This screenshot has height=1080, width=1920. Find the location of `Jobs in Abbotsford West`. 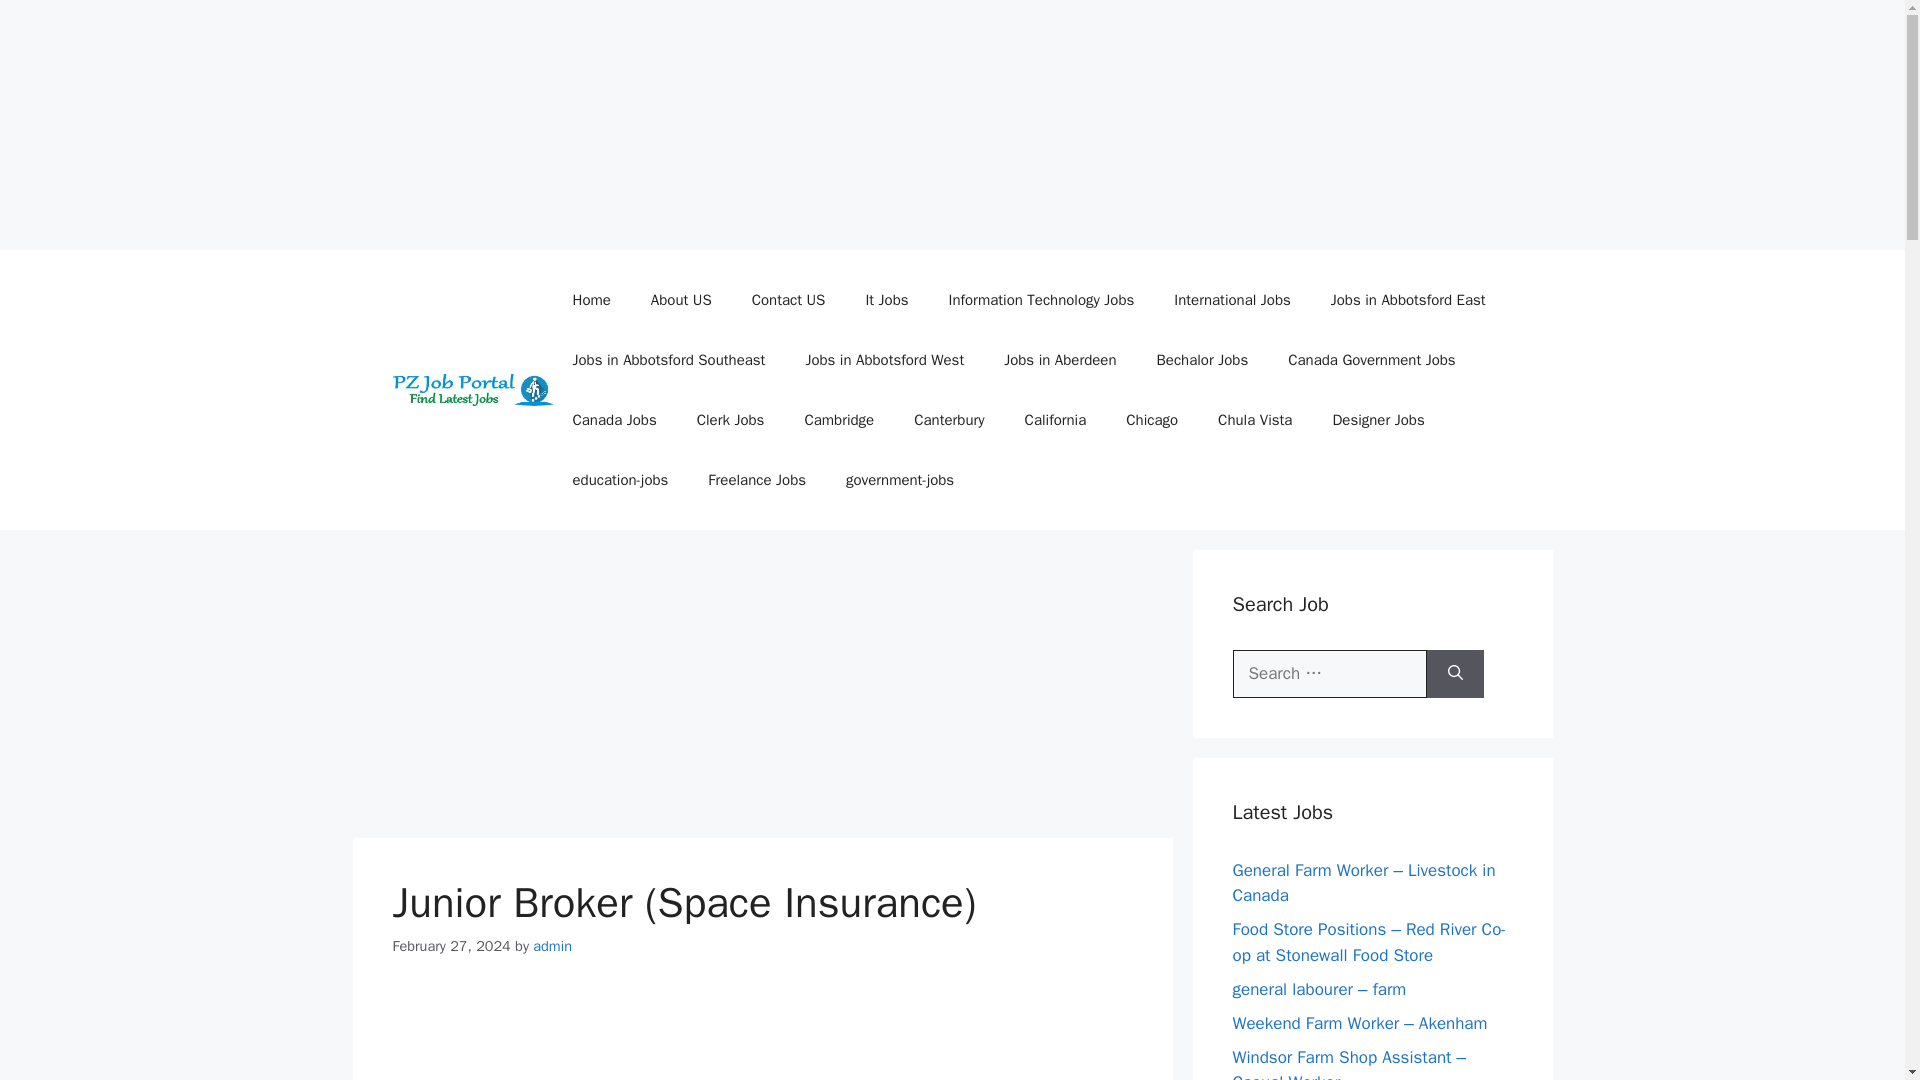

Jobs in Abbotsford West is located at coordinates (884, 360).